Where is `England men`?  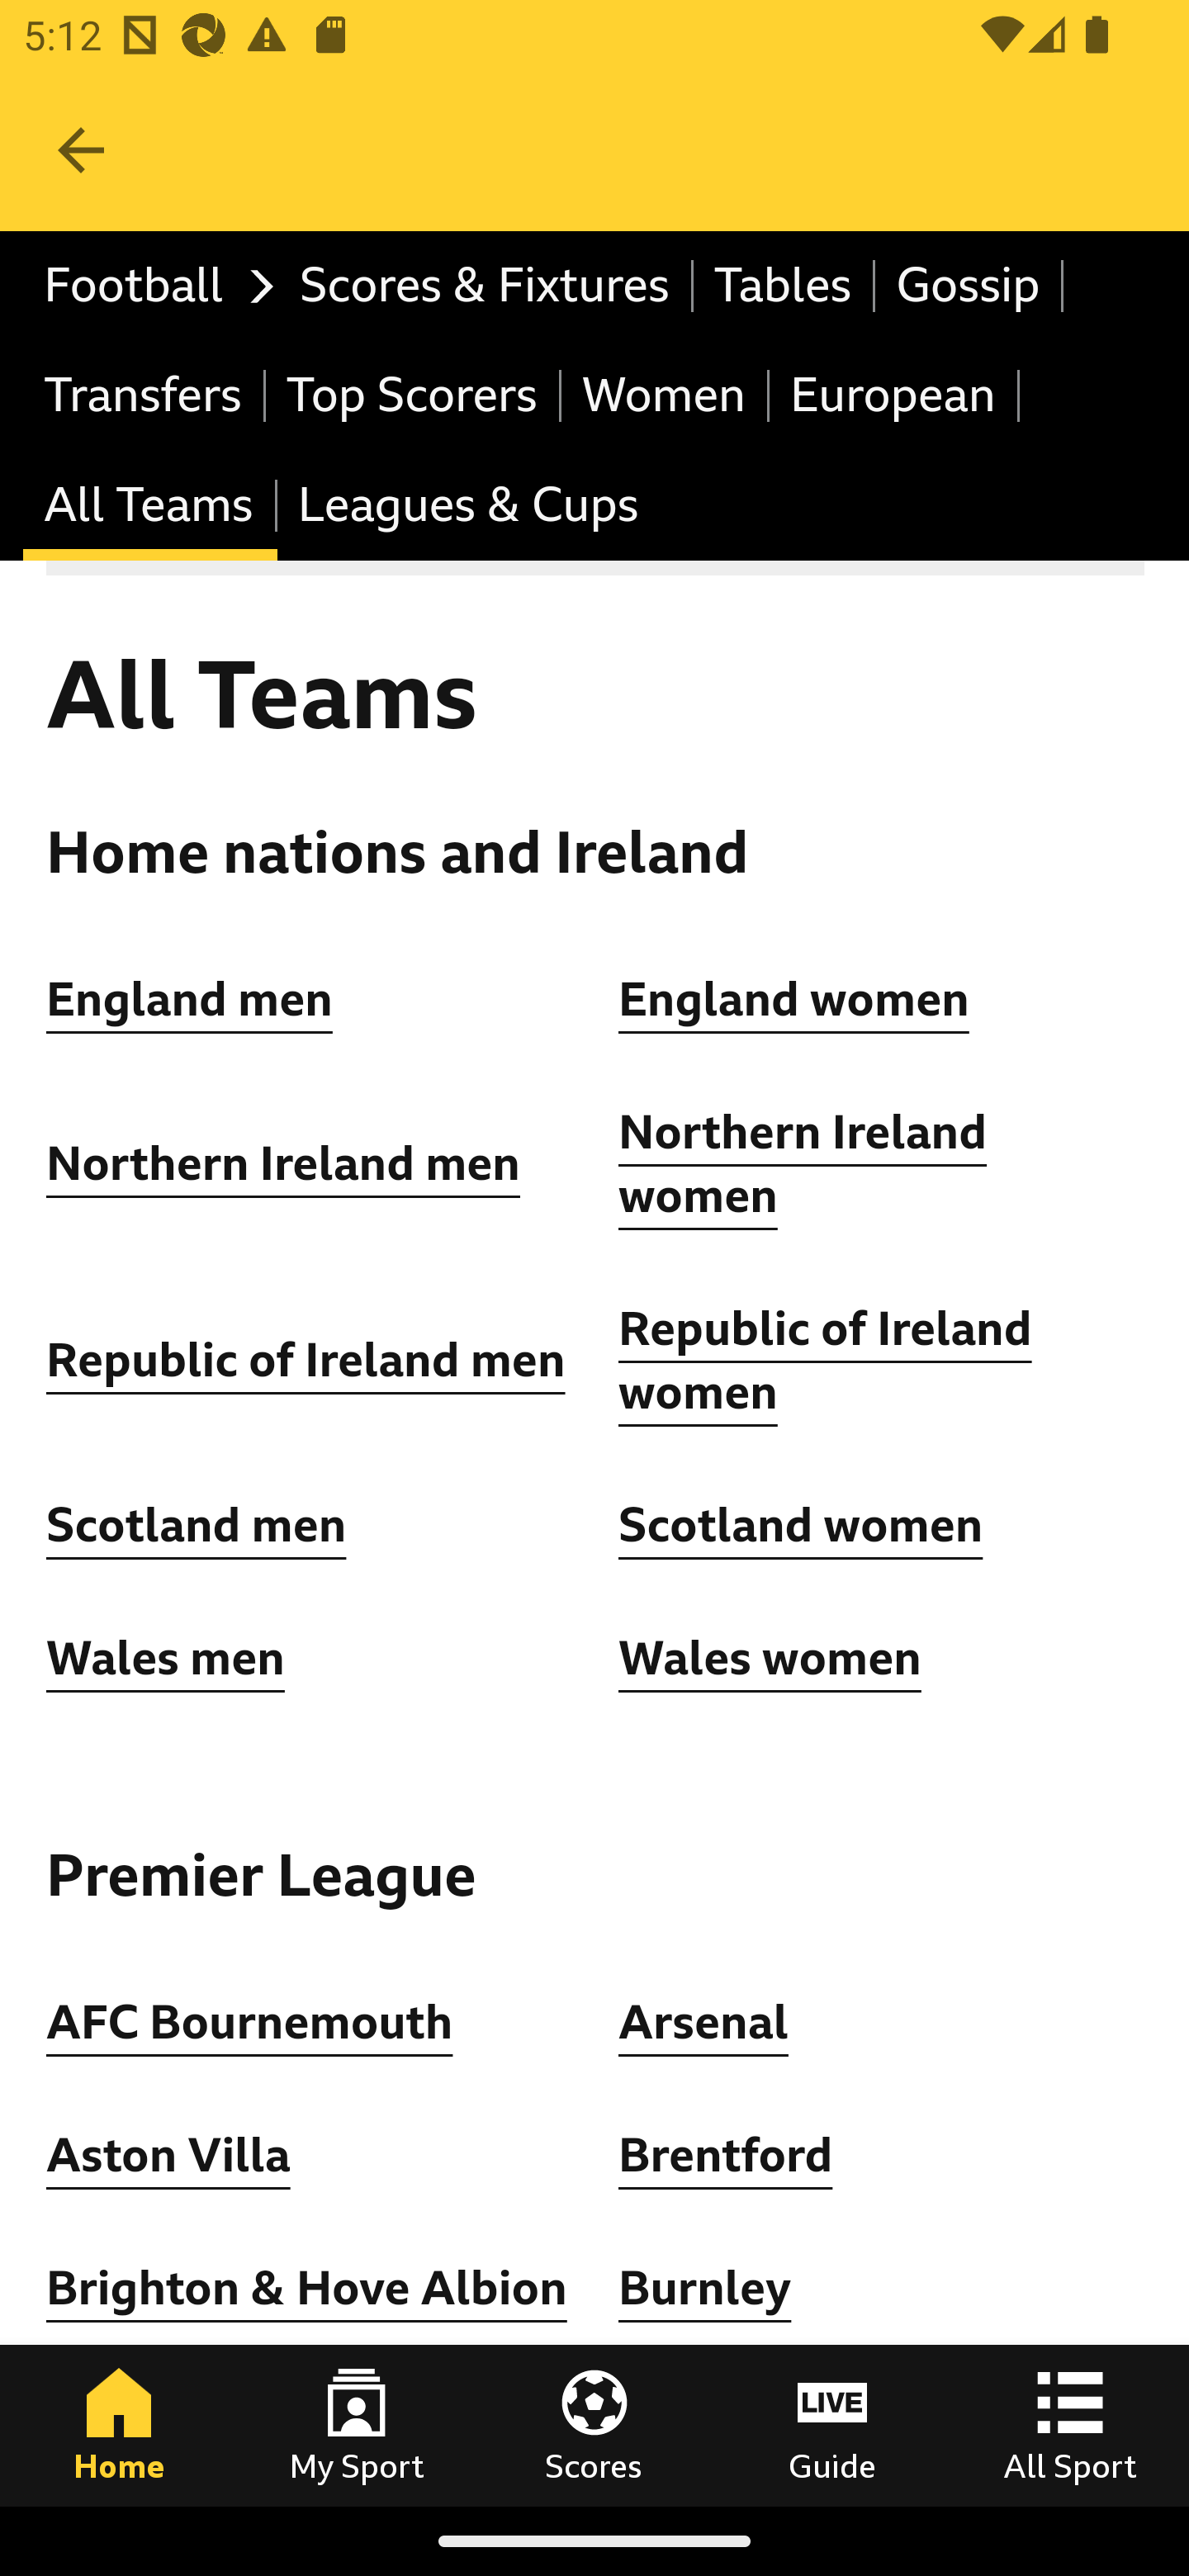
England men is located at coordinates (191, 999).